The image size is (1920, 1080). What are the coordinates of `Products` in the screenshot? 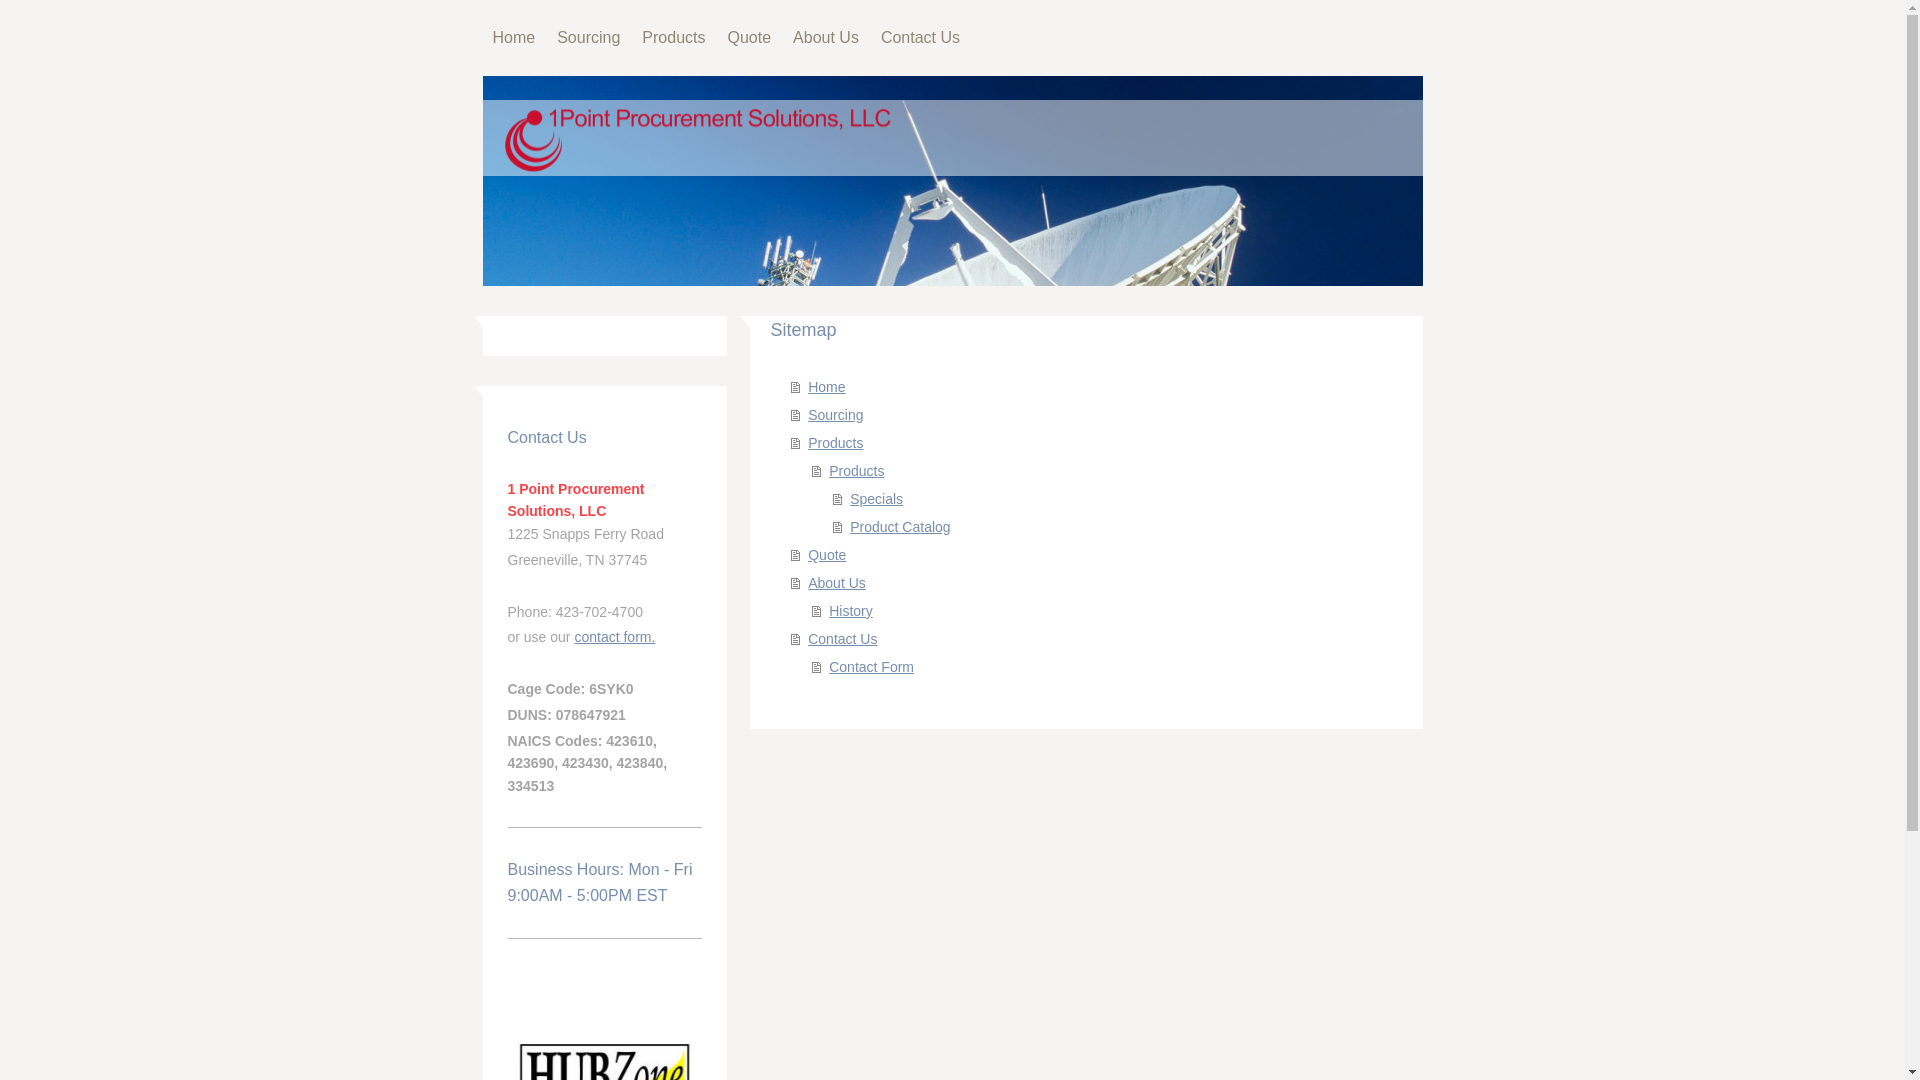 It's located at (1096, 443).